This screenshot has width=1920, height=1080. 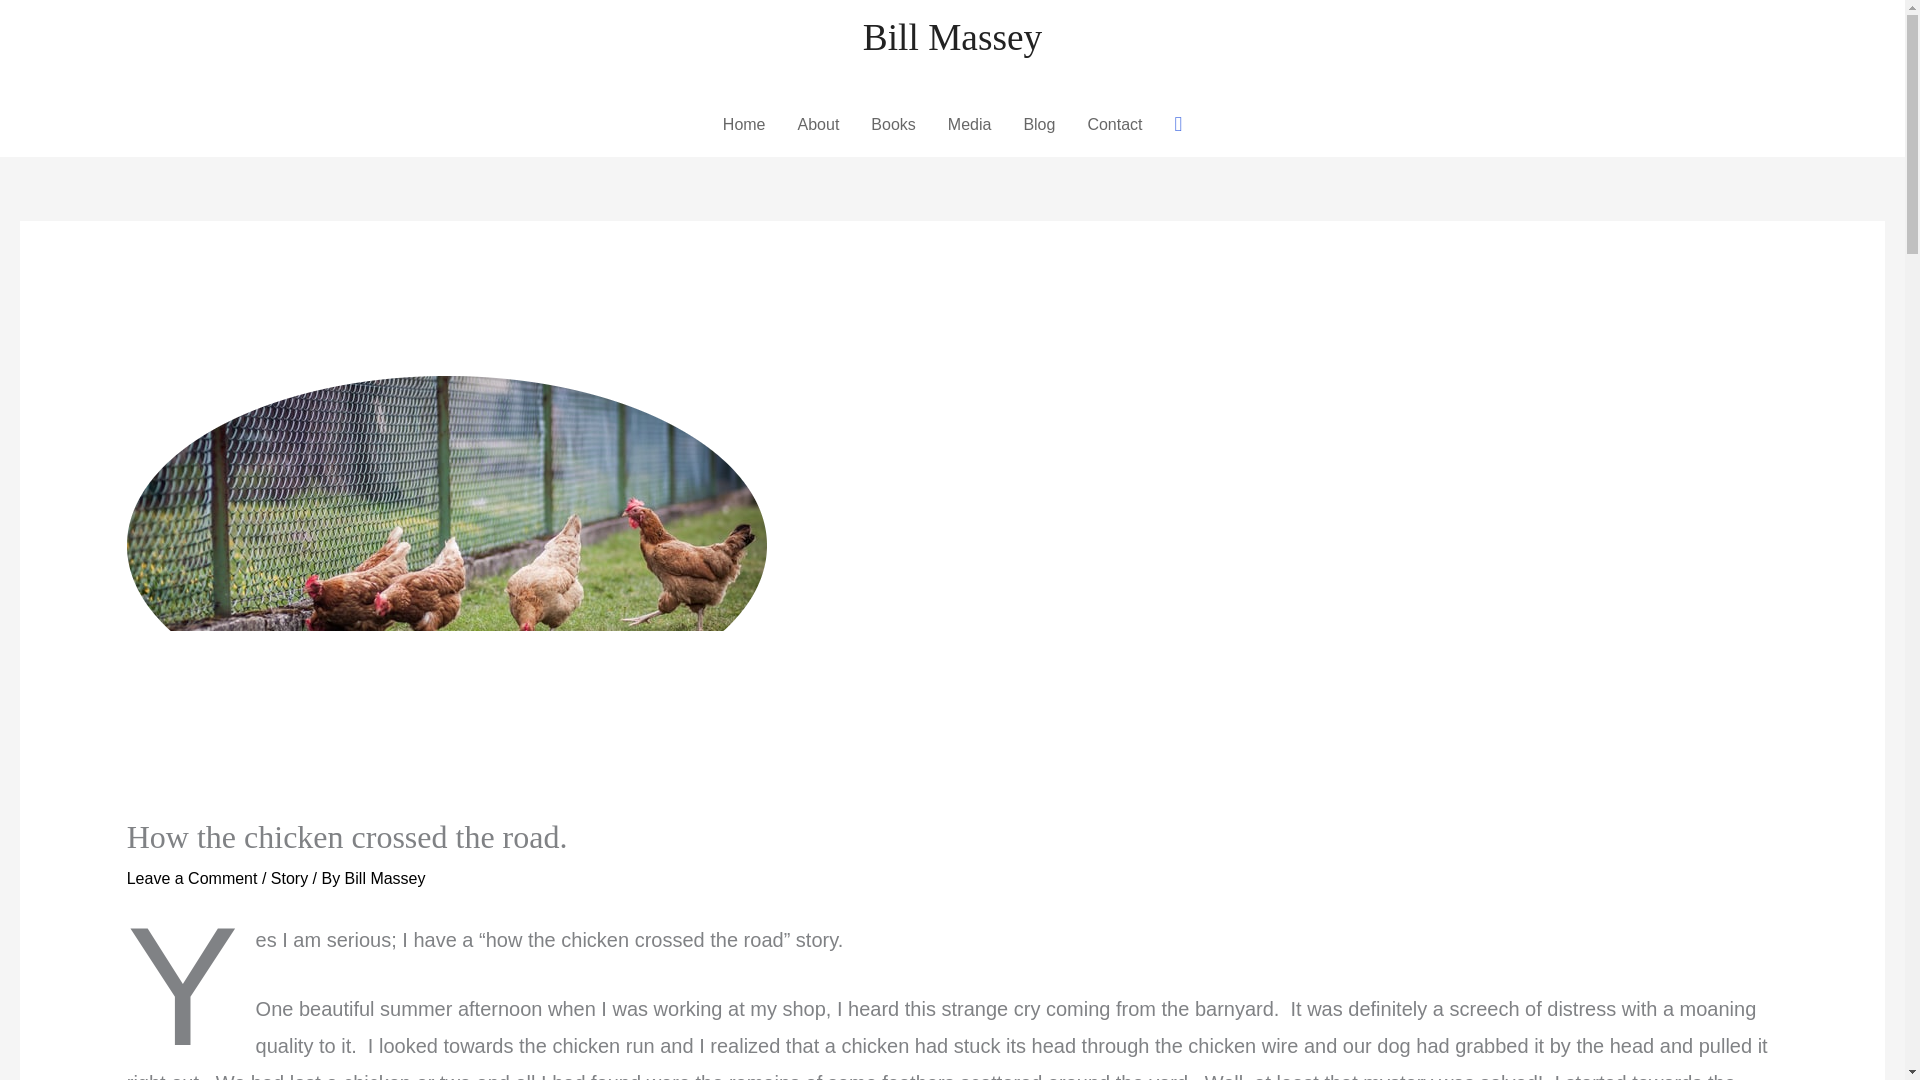 What do you see at coordinates (1114, 124) in the screenshot?
I see `Contact` at bounding box center [1114, 124].